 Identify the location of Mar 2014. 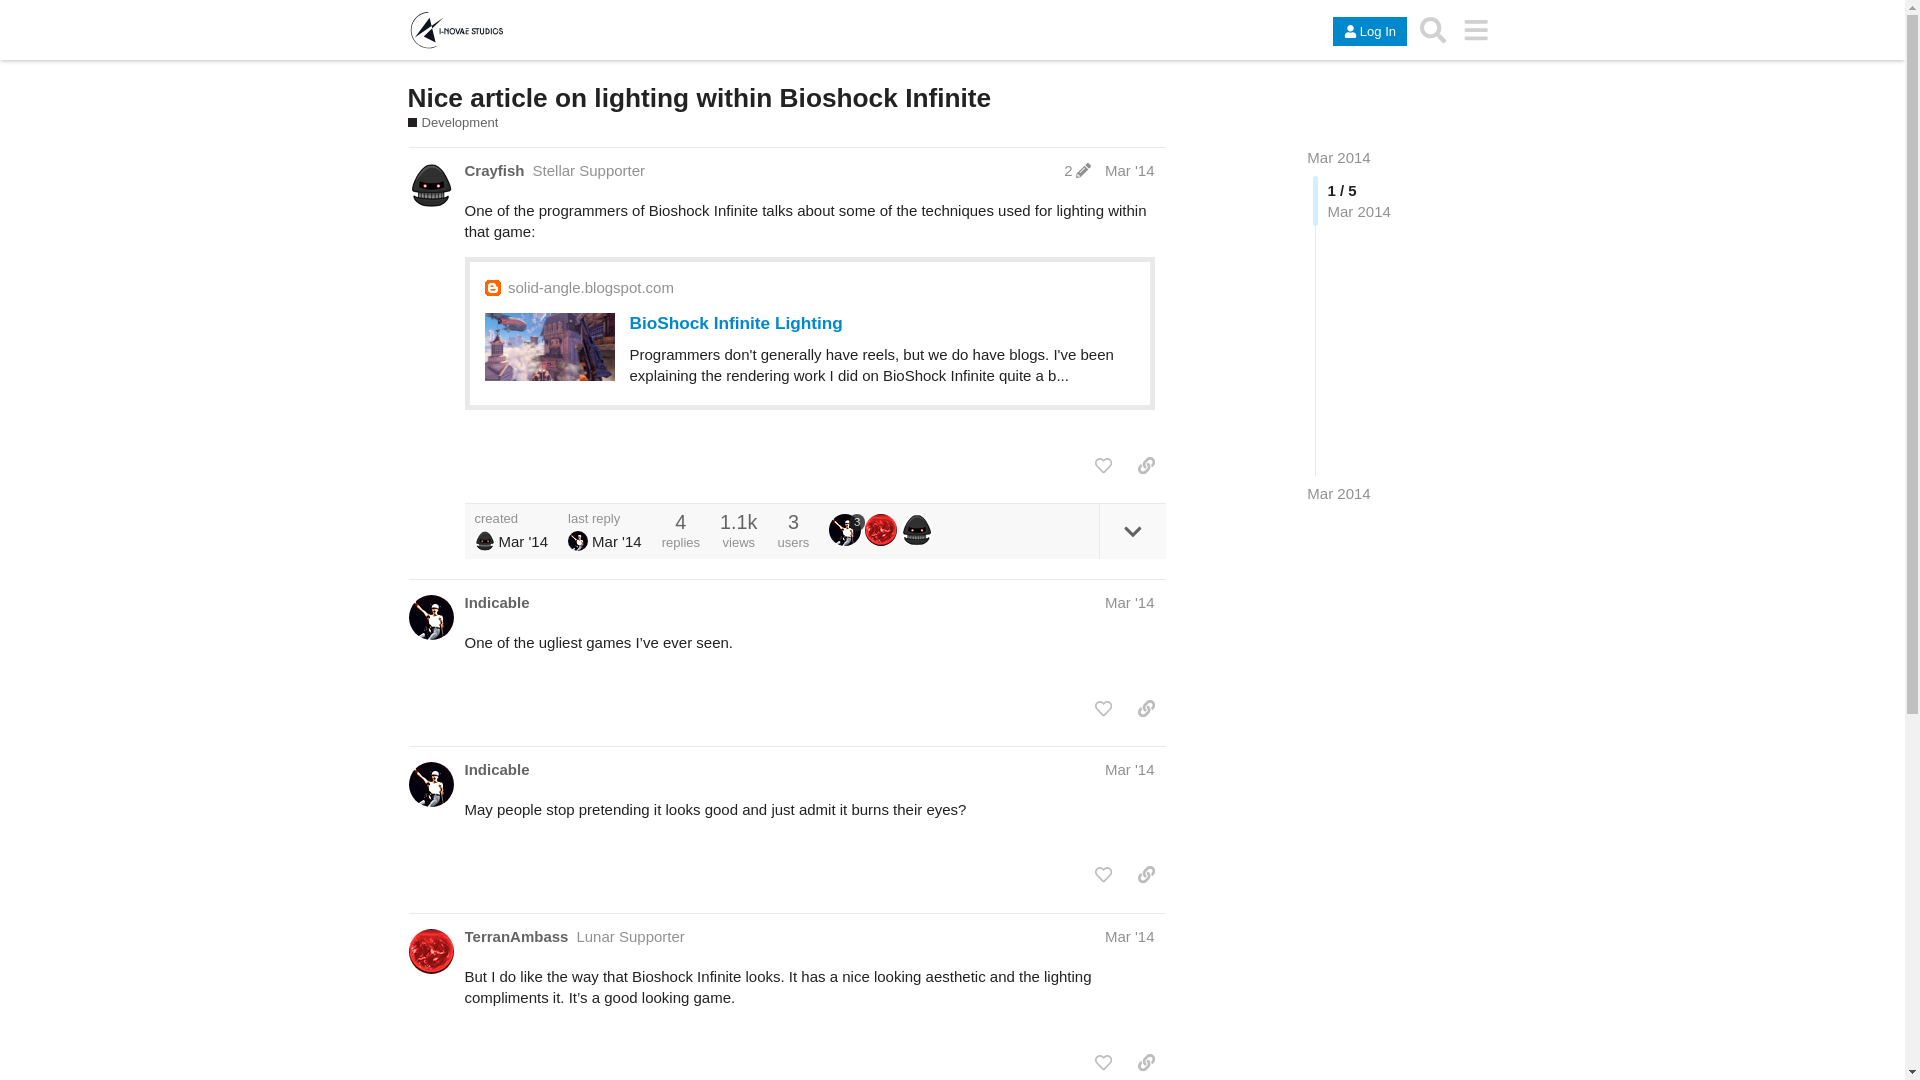
(1338, 493).